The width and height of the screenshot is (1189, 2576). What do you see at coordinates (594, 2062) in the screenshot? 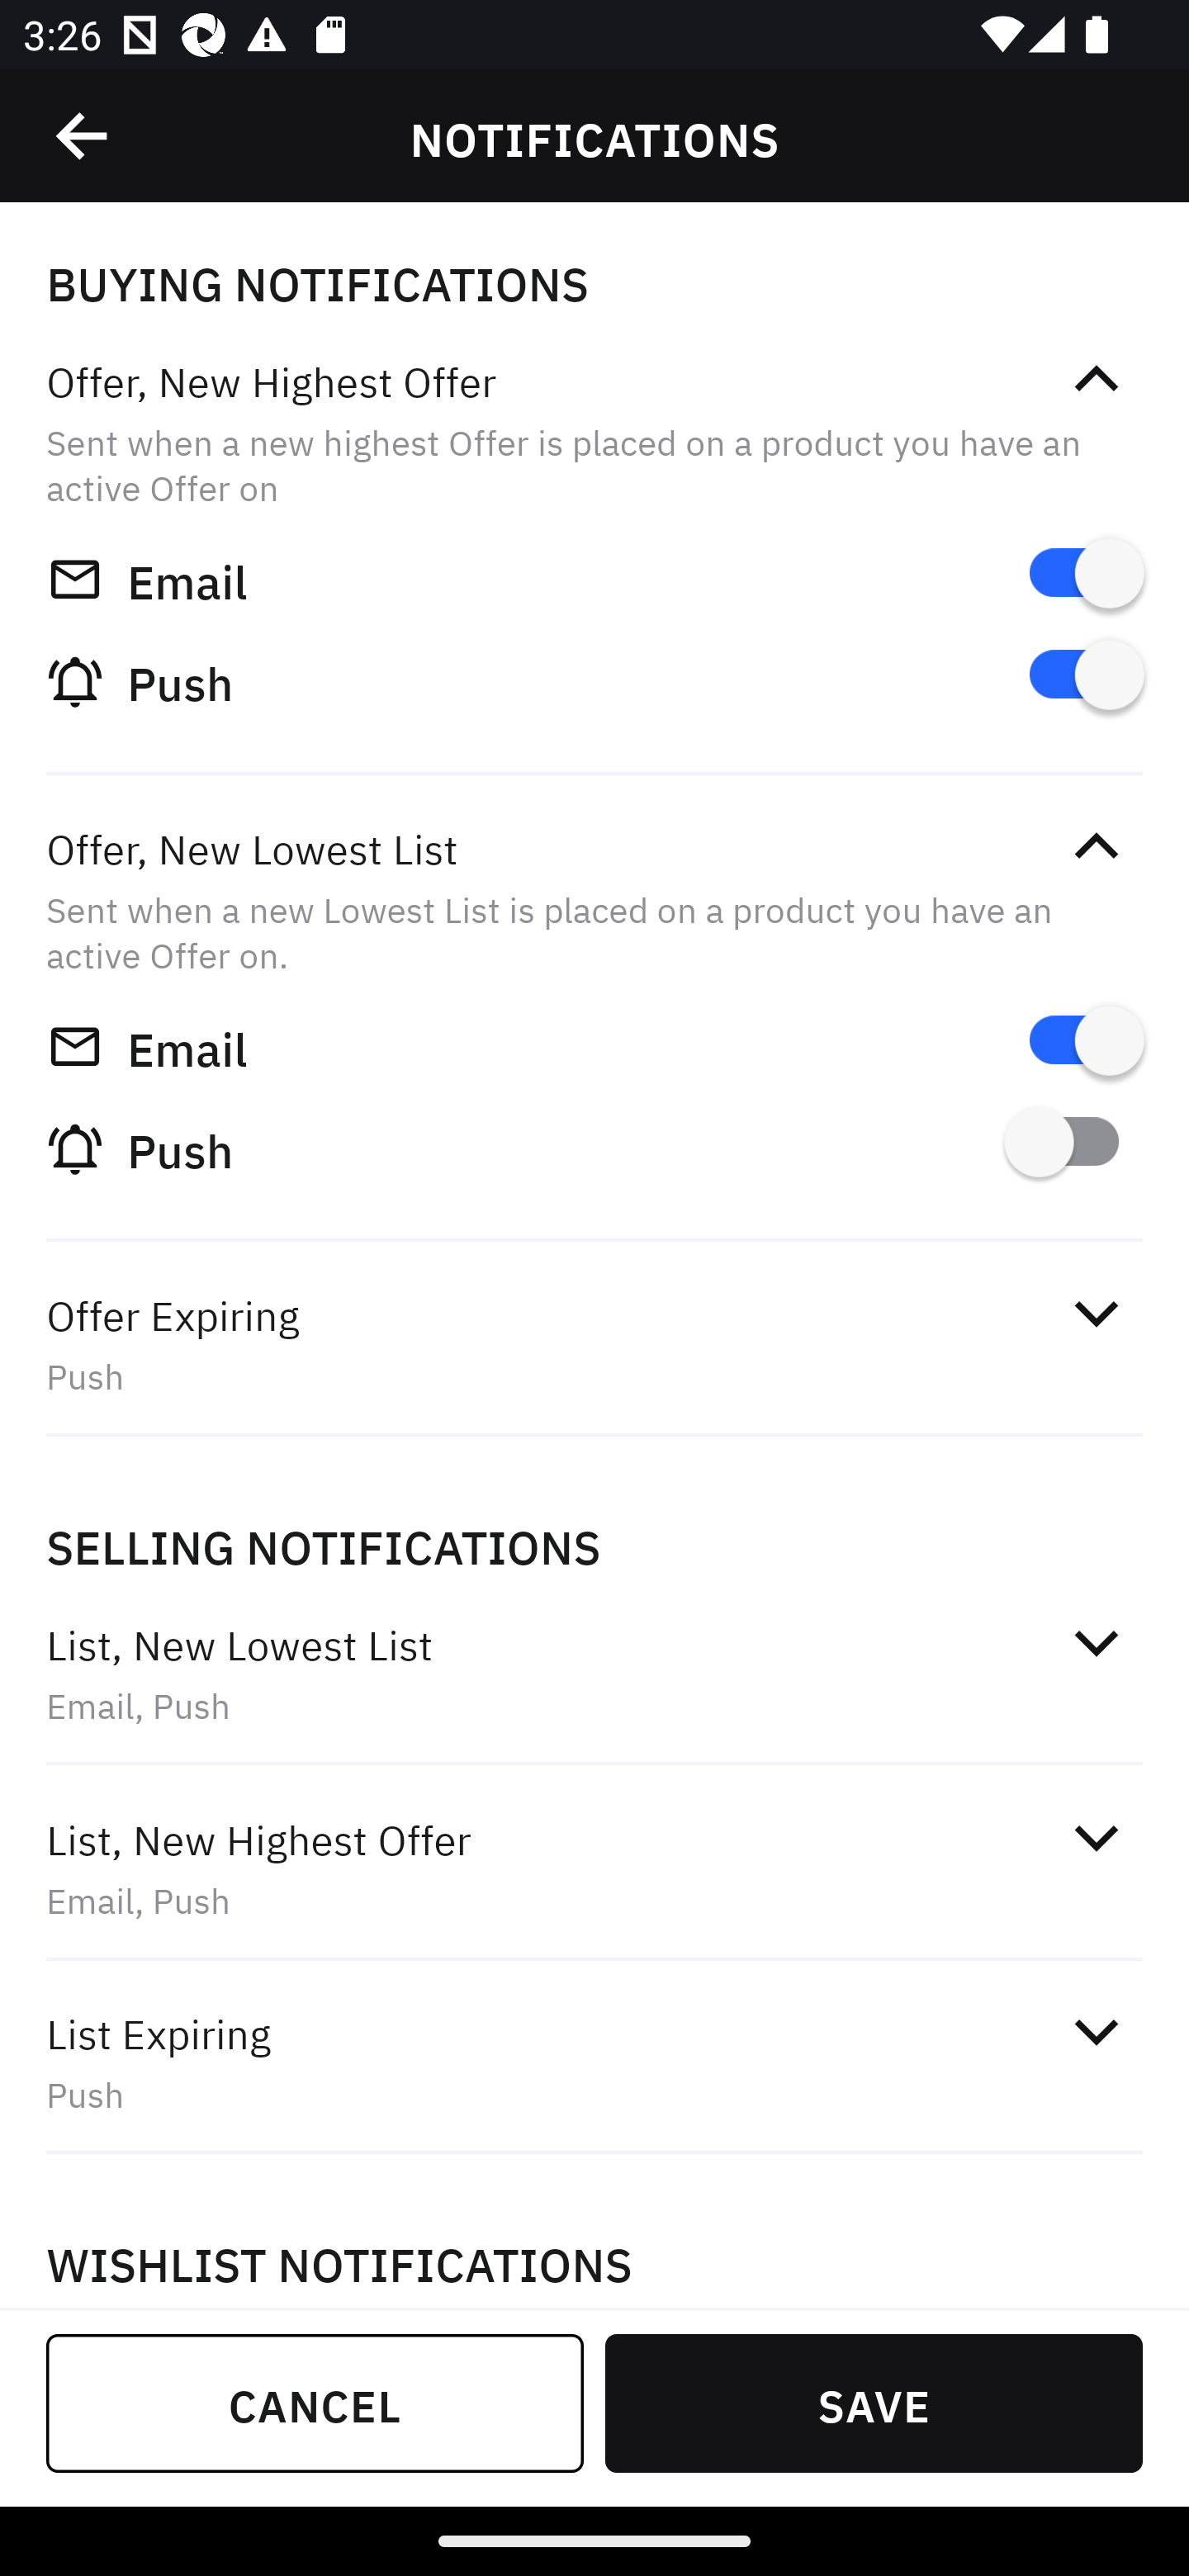
I see `List Expiring  Push` at bounding box center [594, 2062].